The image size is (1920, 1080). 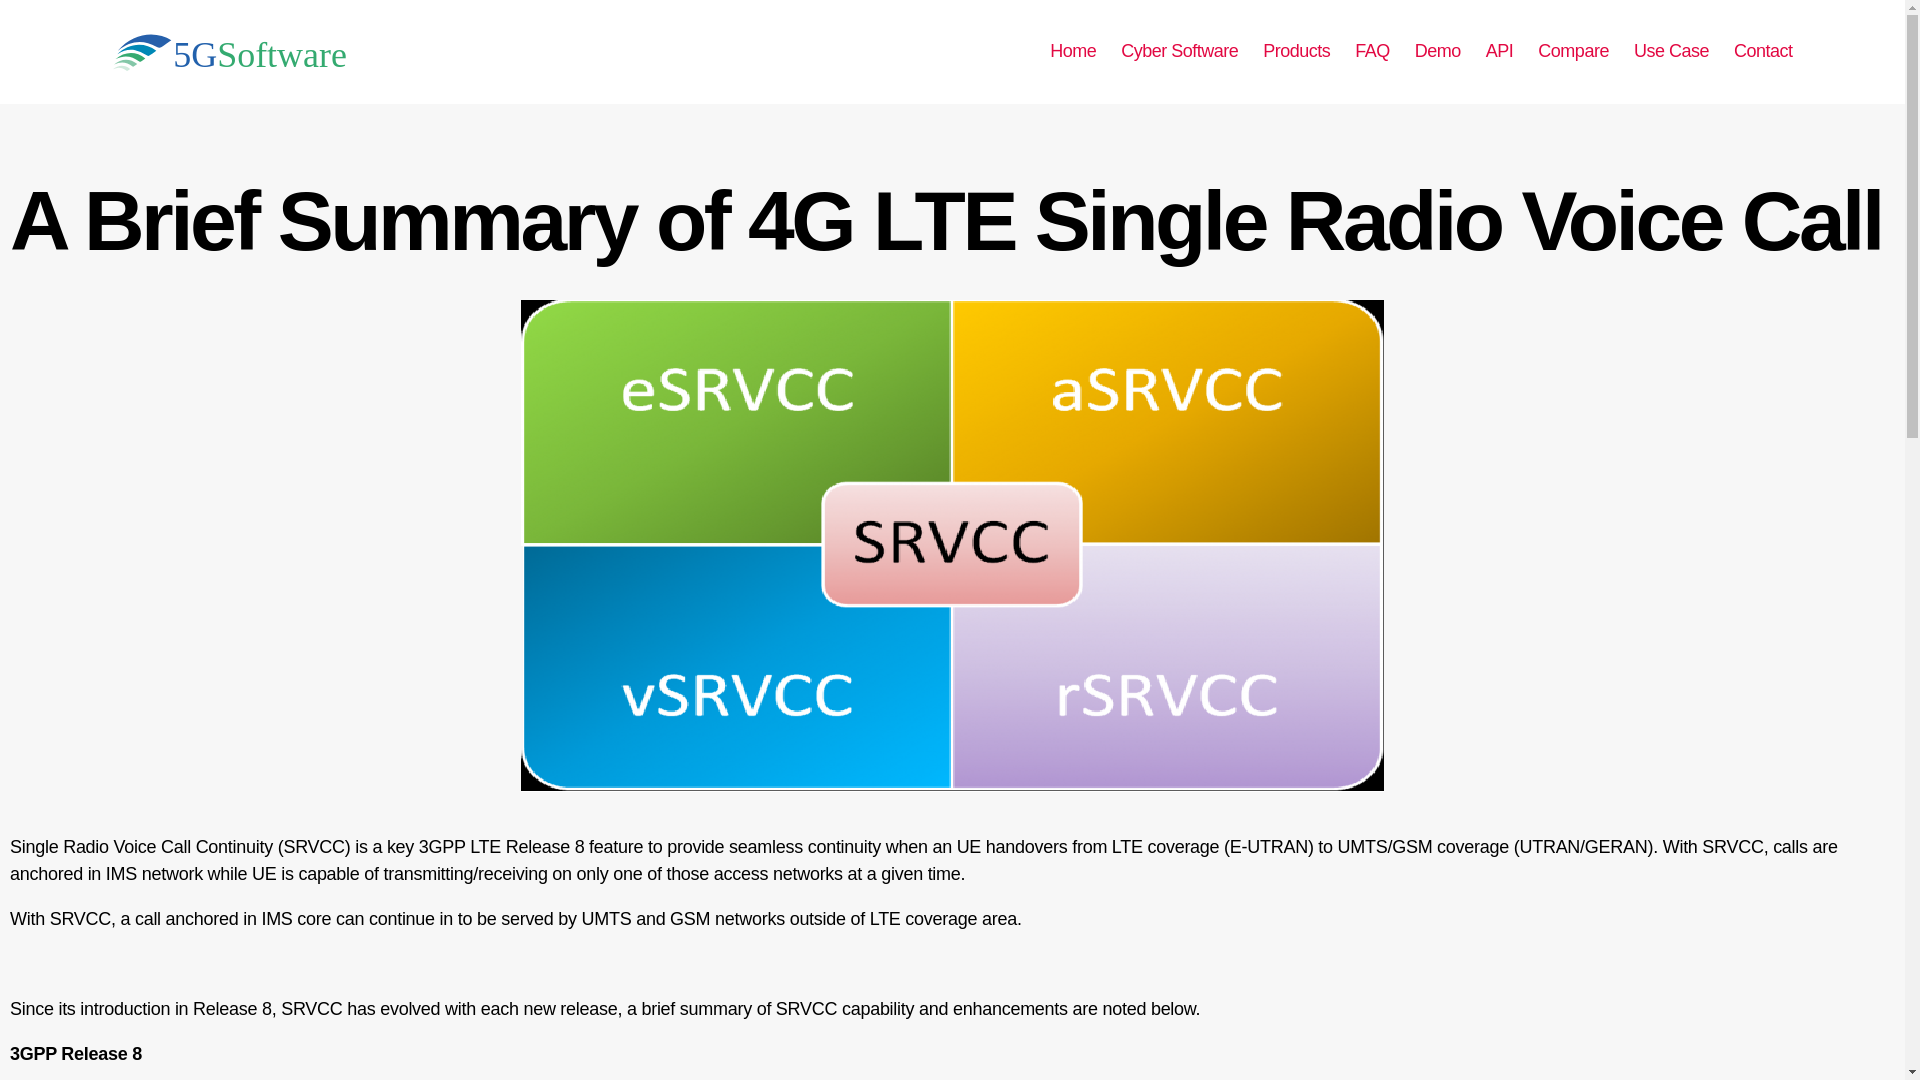 What do you see at coordinates (1500, 52) in the screenshot?
I see `API` at bounding box center [1500, 52].